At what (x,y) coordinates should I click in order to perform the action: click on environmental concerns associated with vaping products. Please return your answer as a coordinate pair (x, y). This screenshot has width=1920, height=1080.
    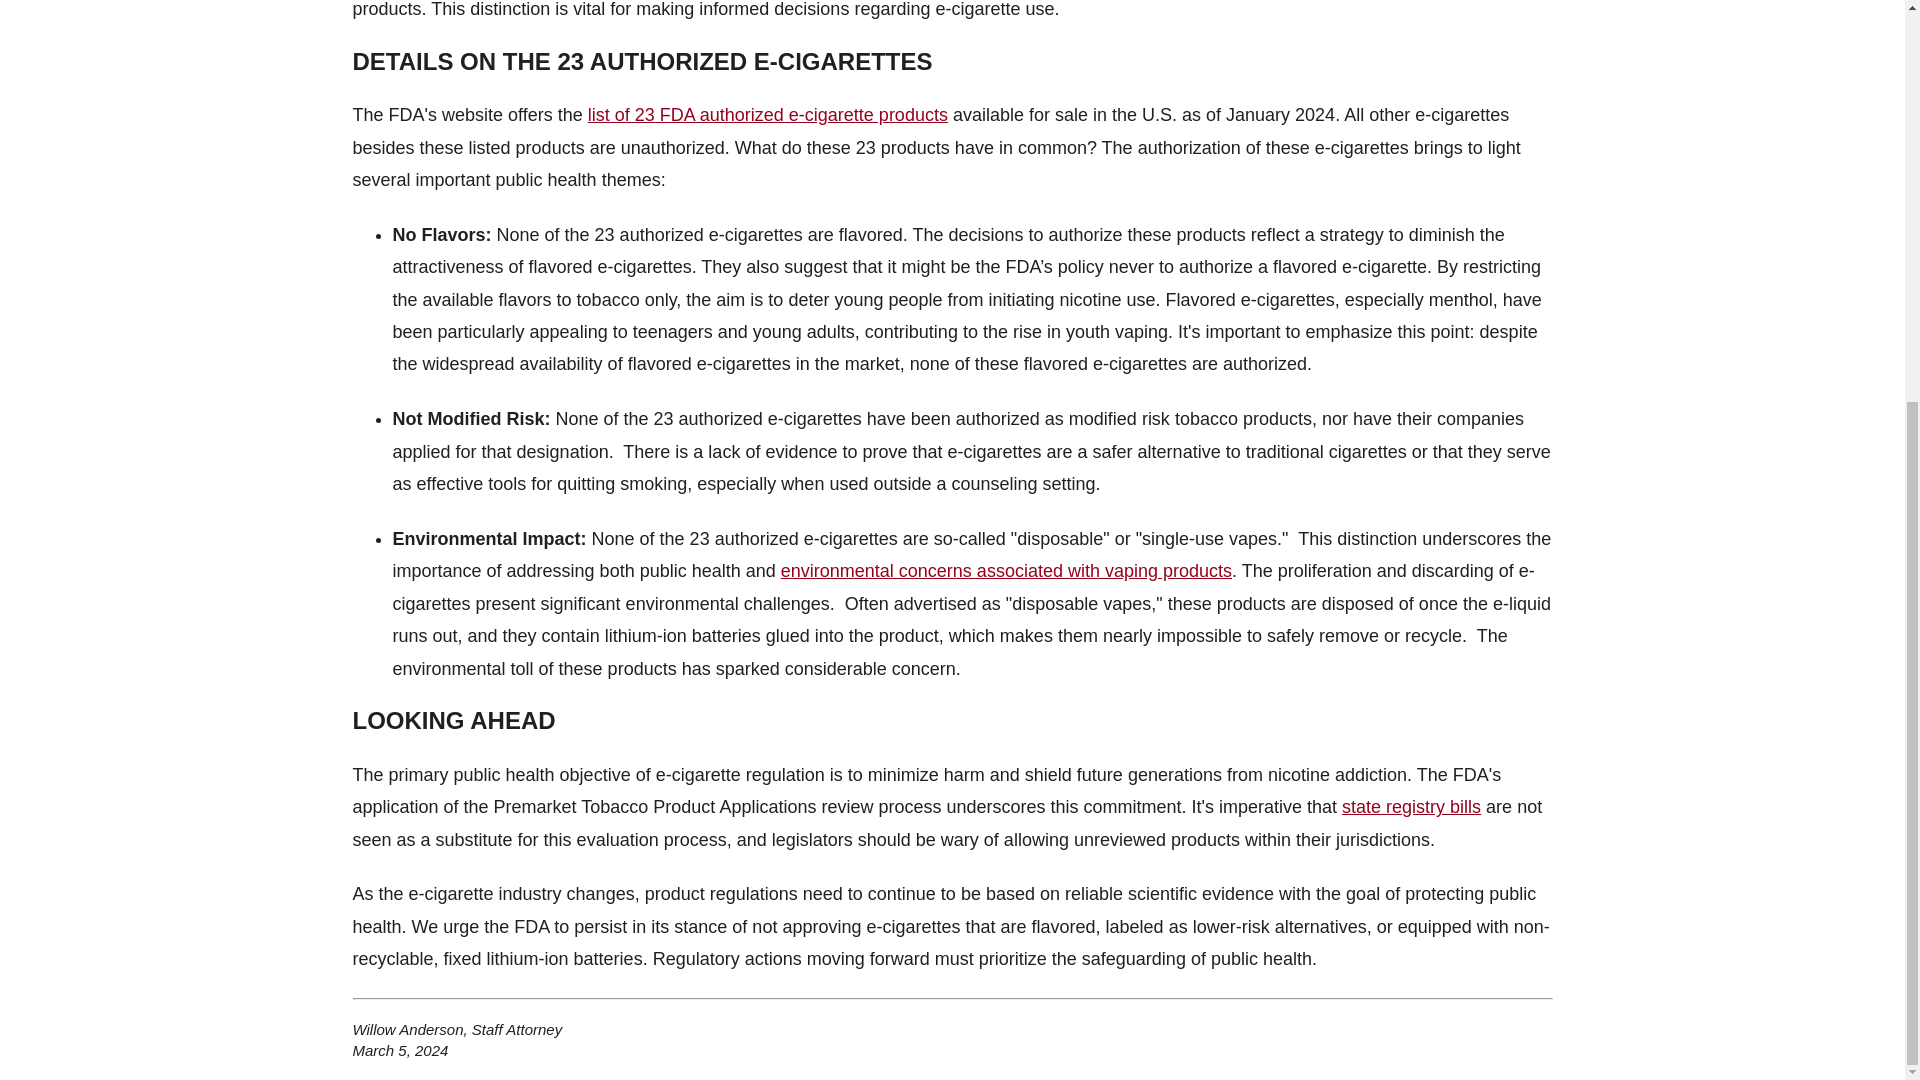
    Looking at the image, I should click on (1006, 570).